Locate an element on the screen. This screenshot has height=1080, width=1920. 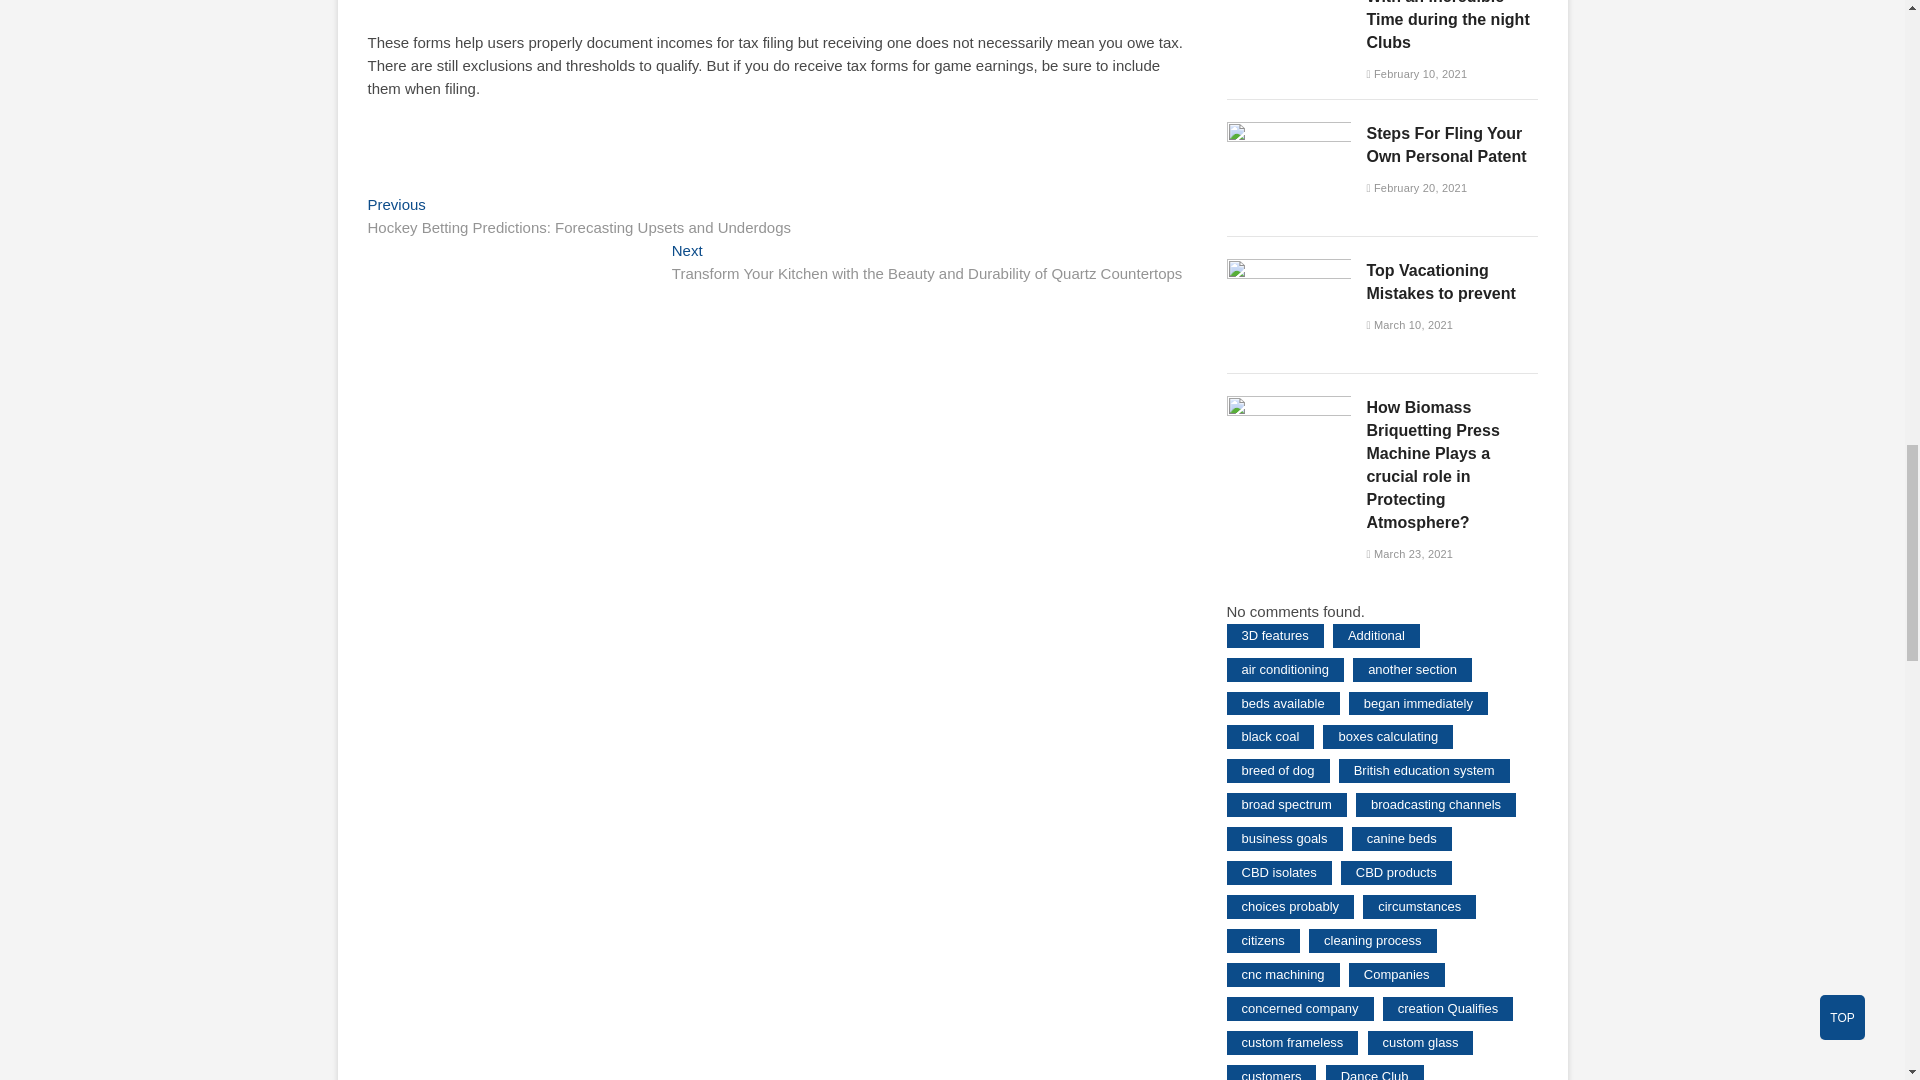
March 10, 2021 is located at coordinates (1409, 324).